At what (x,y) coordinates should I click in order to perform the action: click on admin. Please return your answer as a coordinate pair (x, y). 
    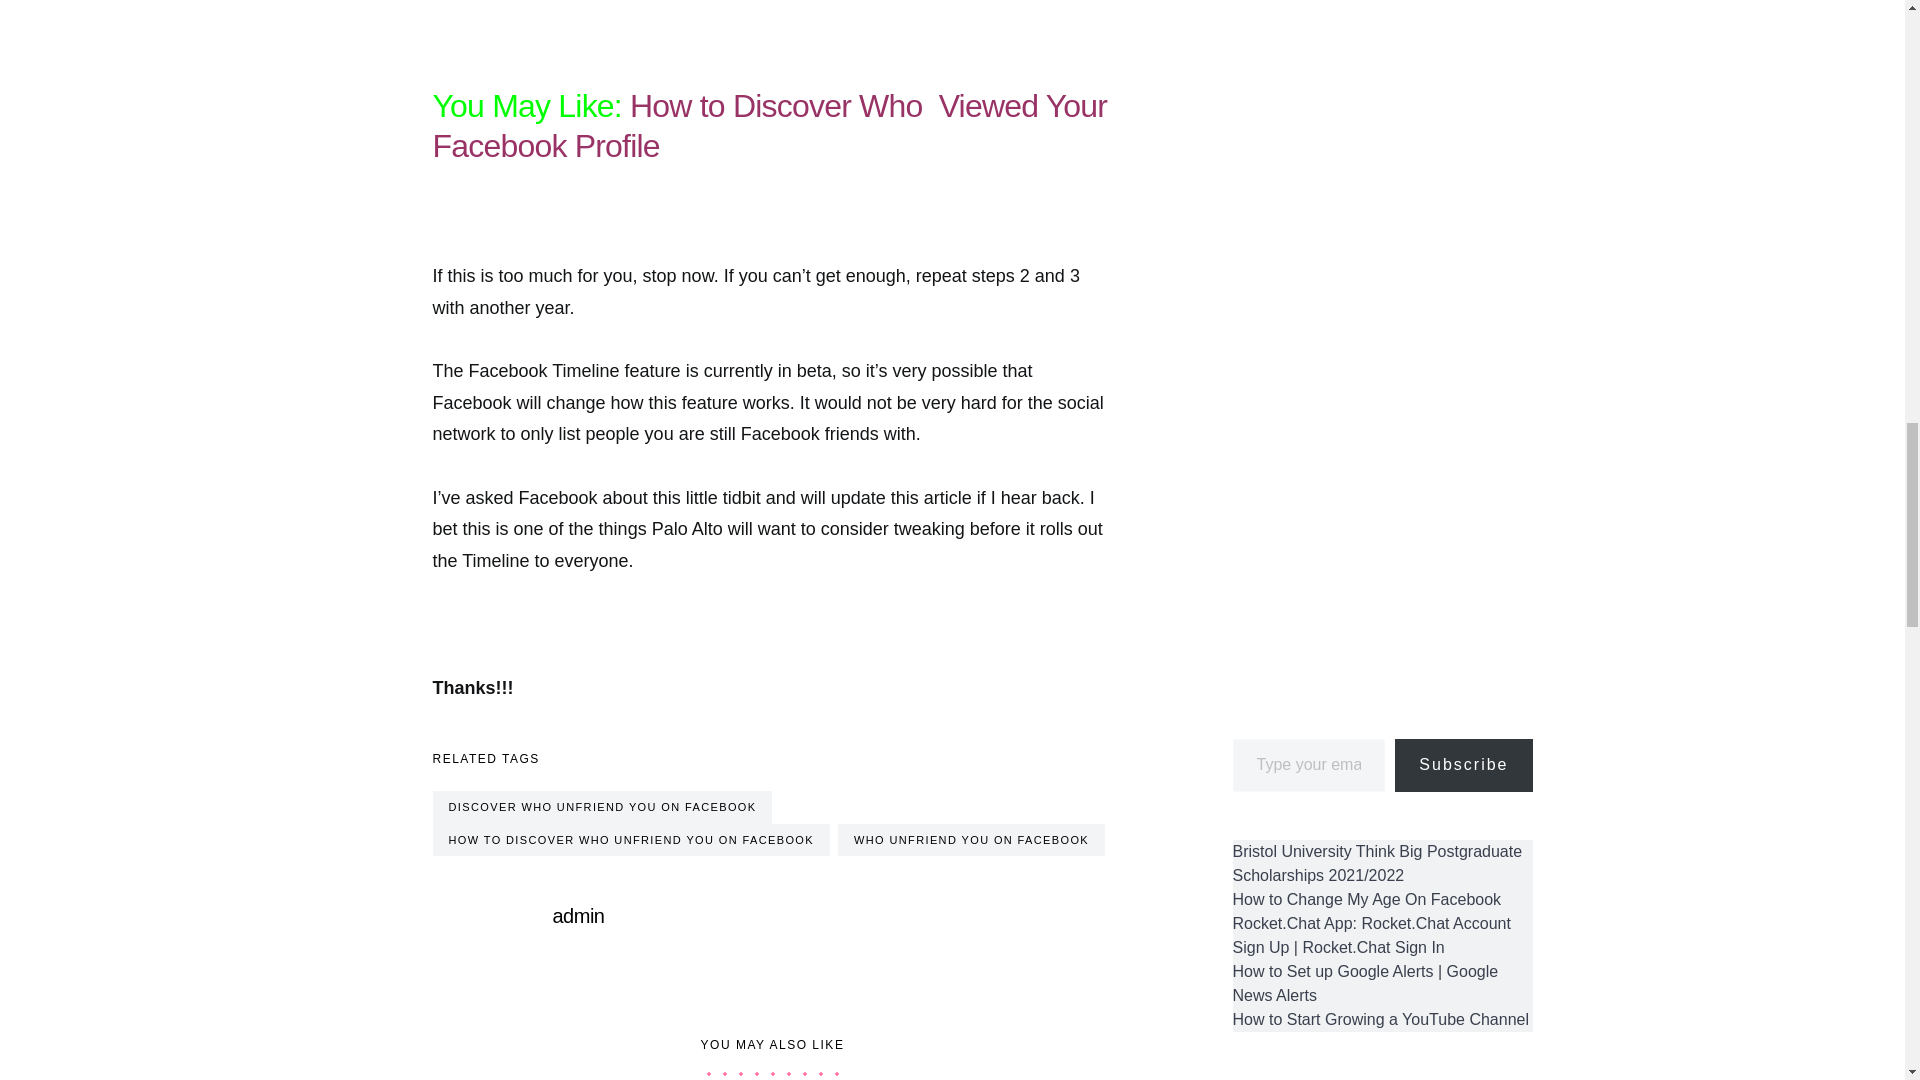
    Looking at the image, I should click on (578, 916).